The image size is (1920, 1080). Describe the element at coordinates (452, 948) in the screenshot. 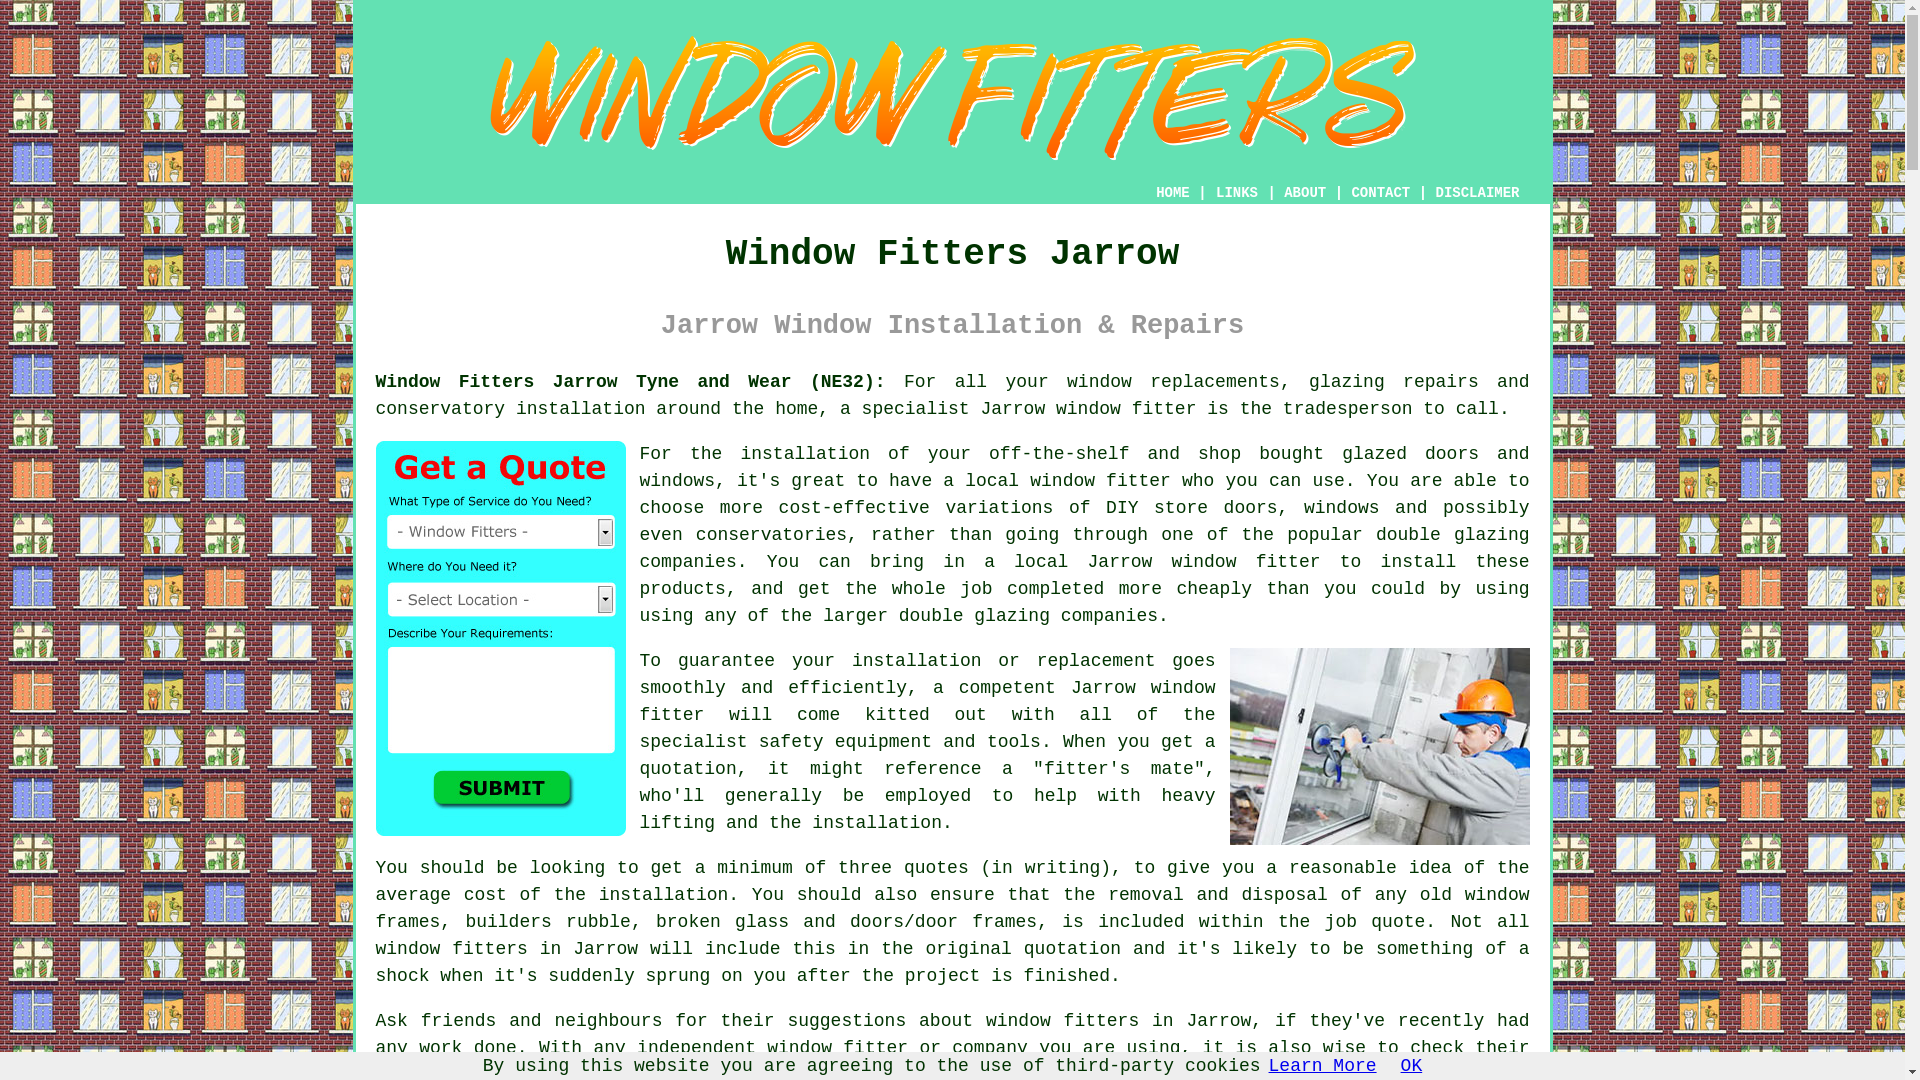

I see `window fitters` at that location.